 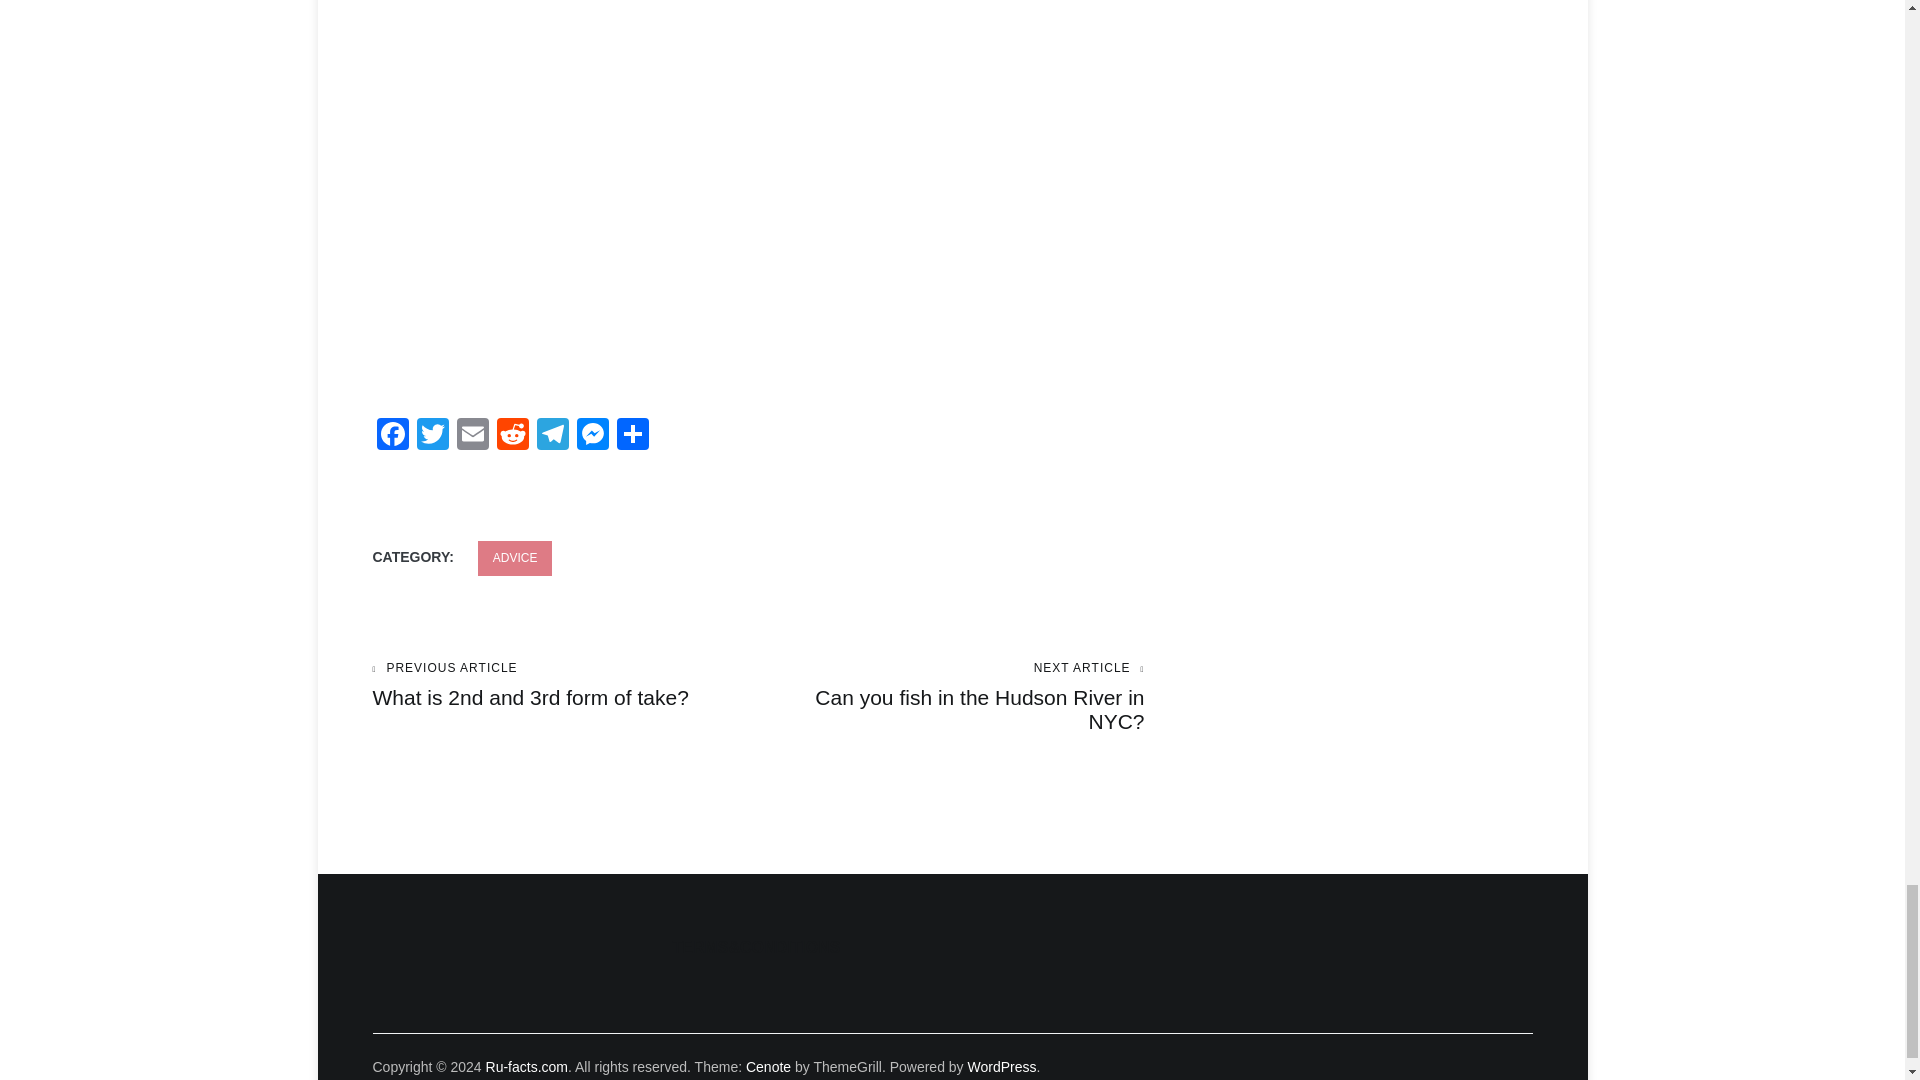 I want to click on Email, so click(x=471, y=436).